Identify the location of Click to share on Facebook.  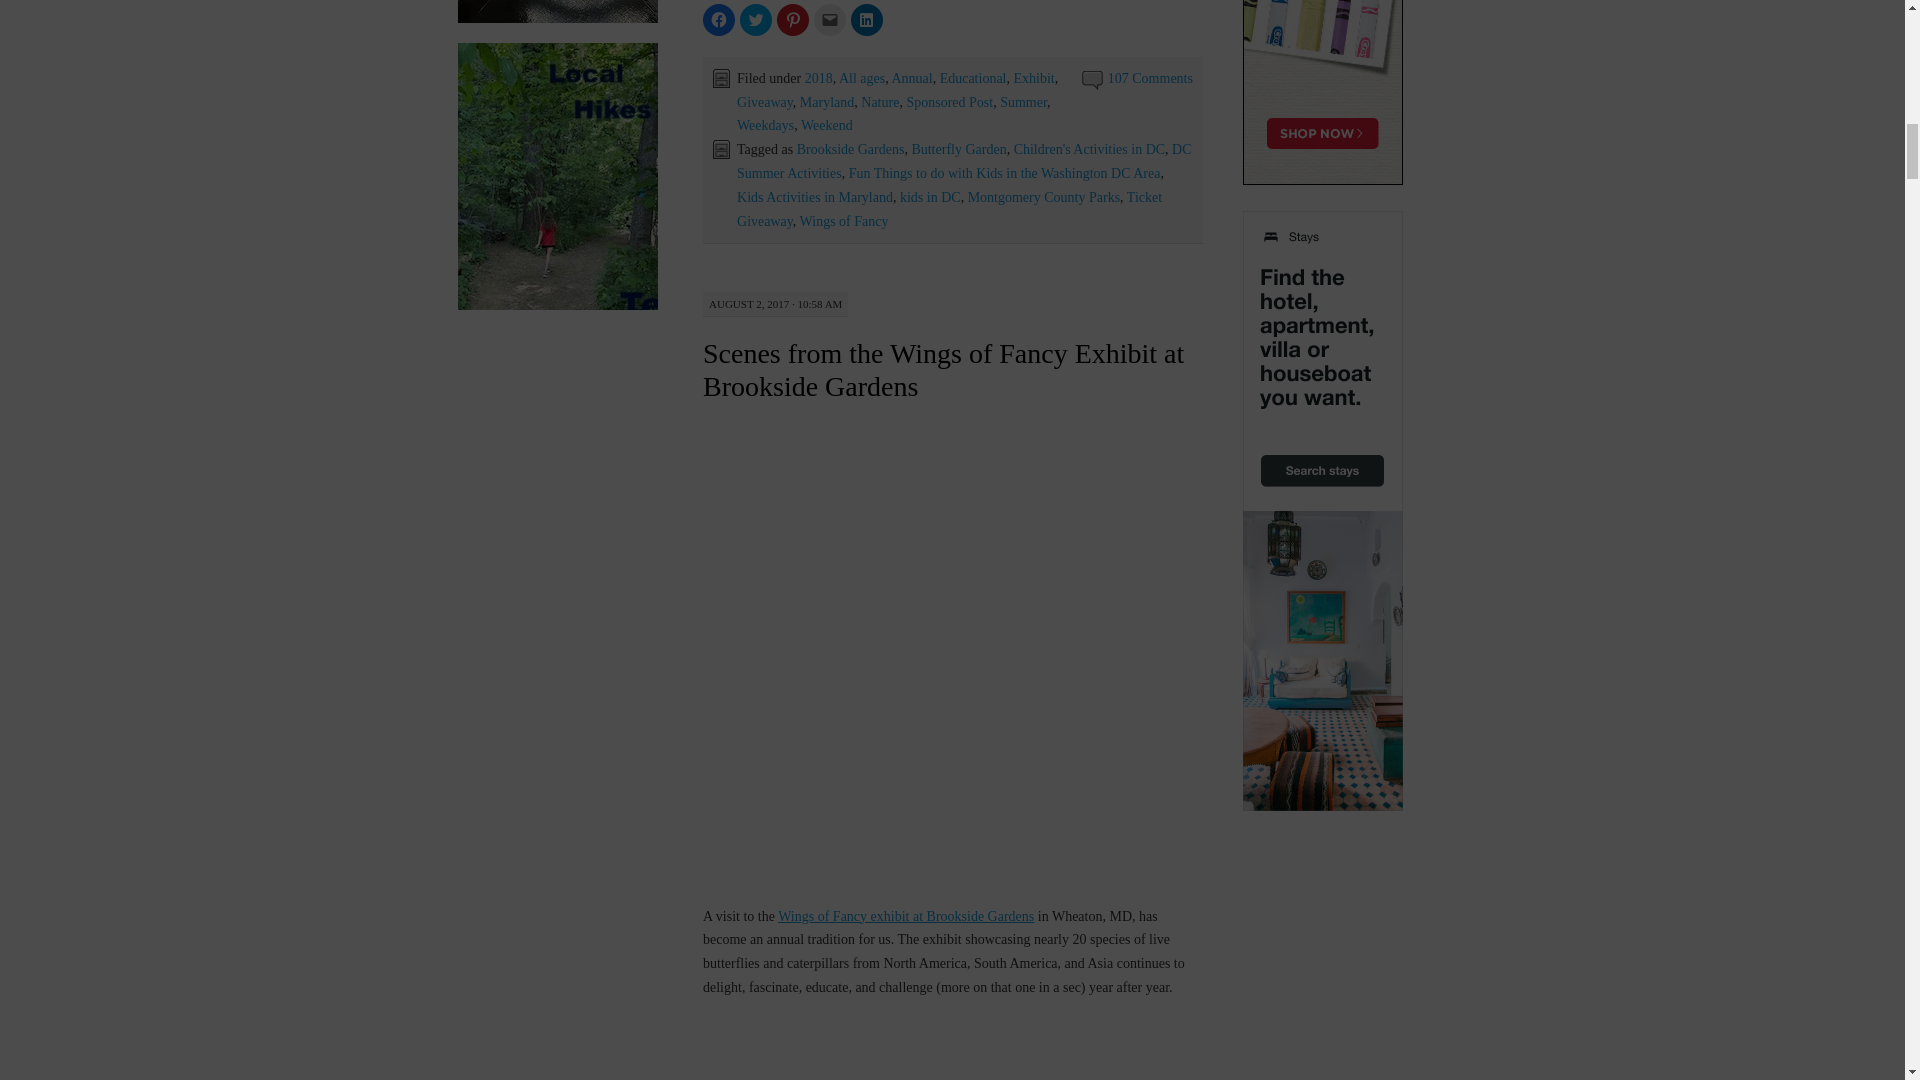
(718, 20).